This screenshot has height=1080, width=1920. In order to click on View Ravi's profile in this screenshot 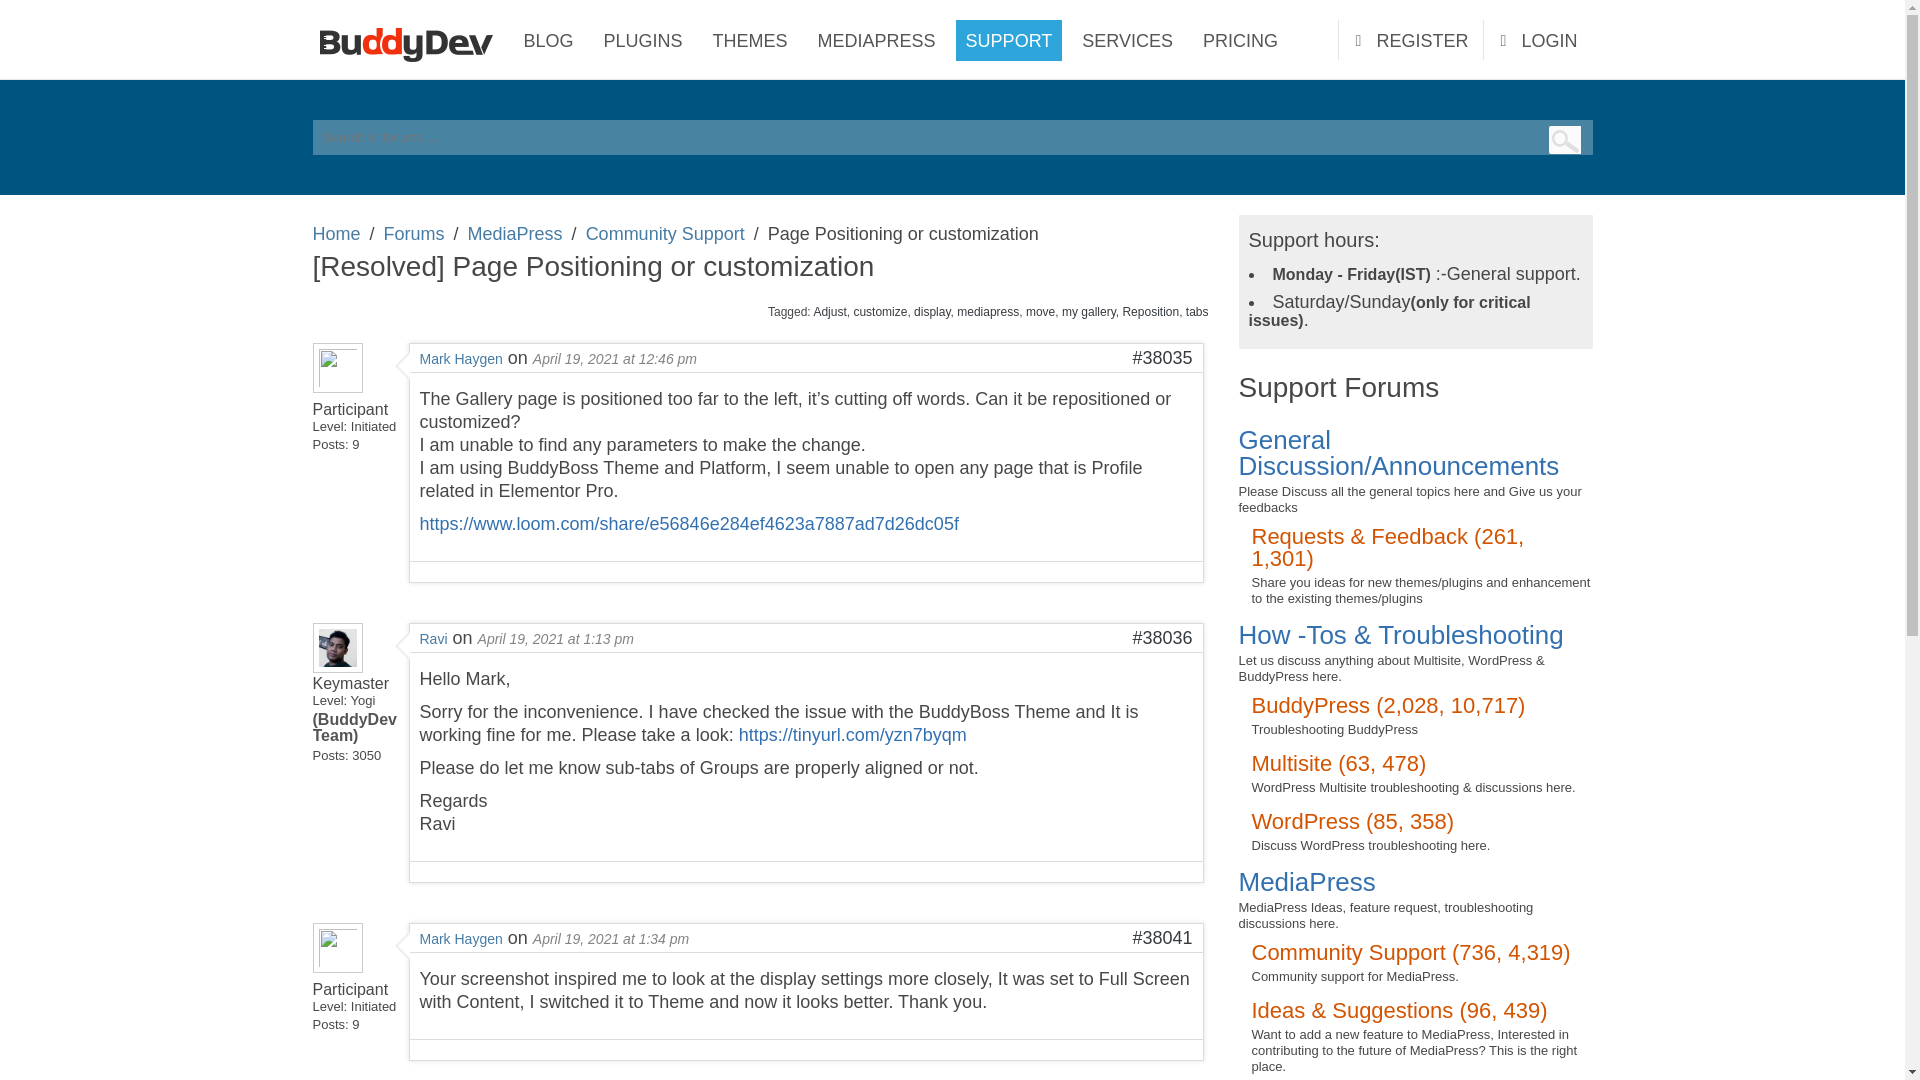, I will do `click(336, 666)`.